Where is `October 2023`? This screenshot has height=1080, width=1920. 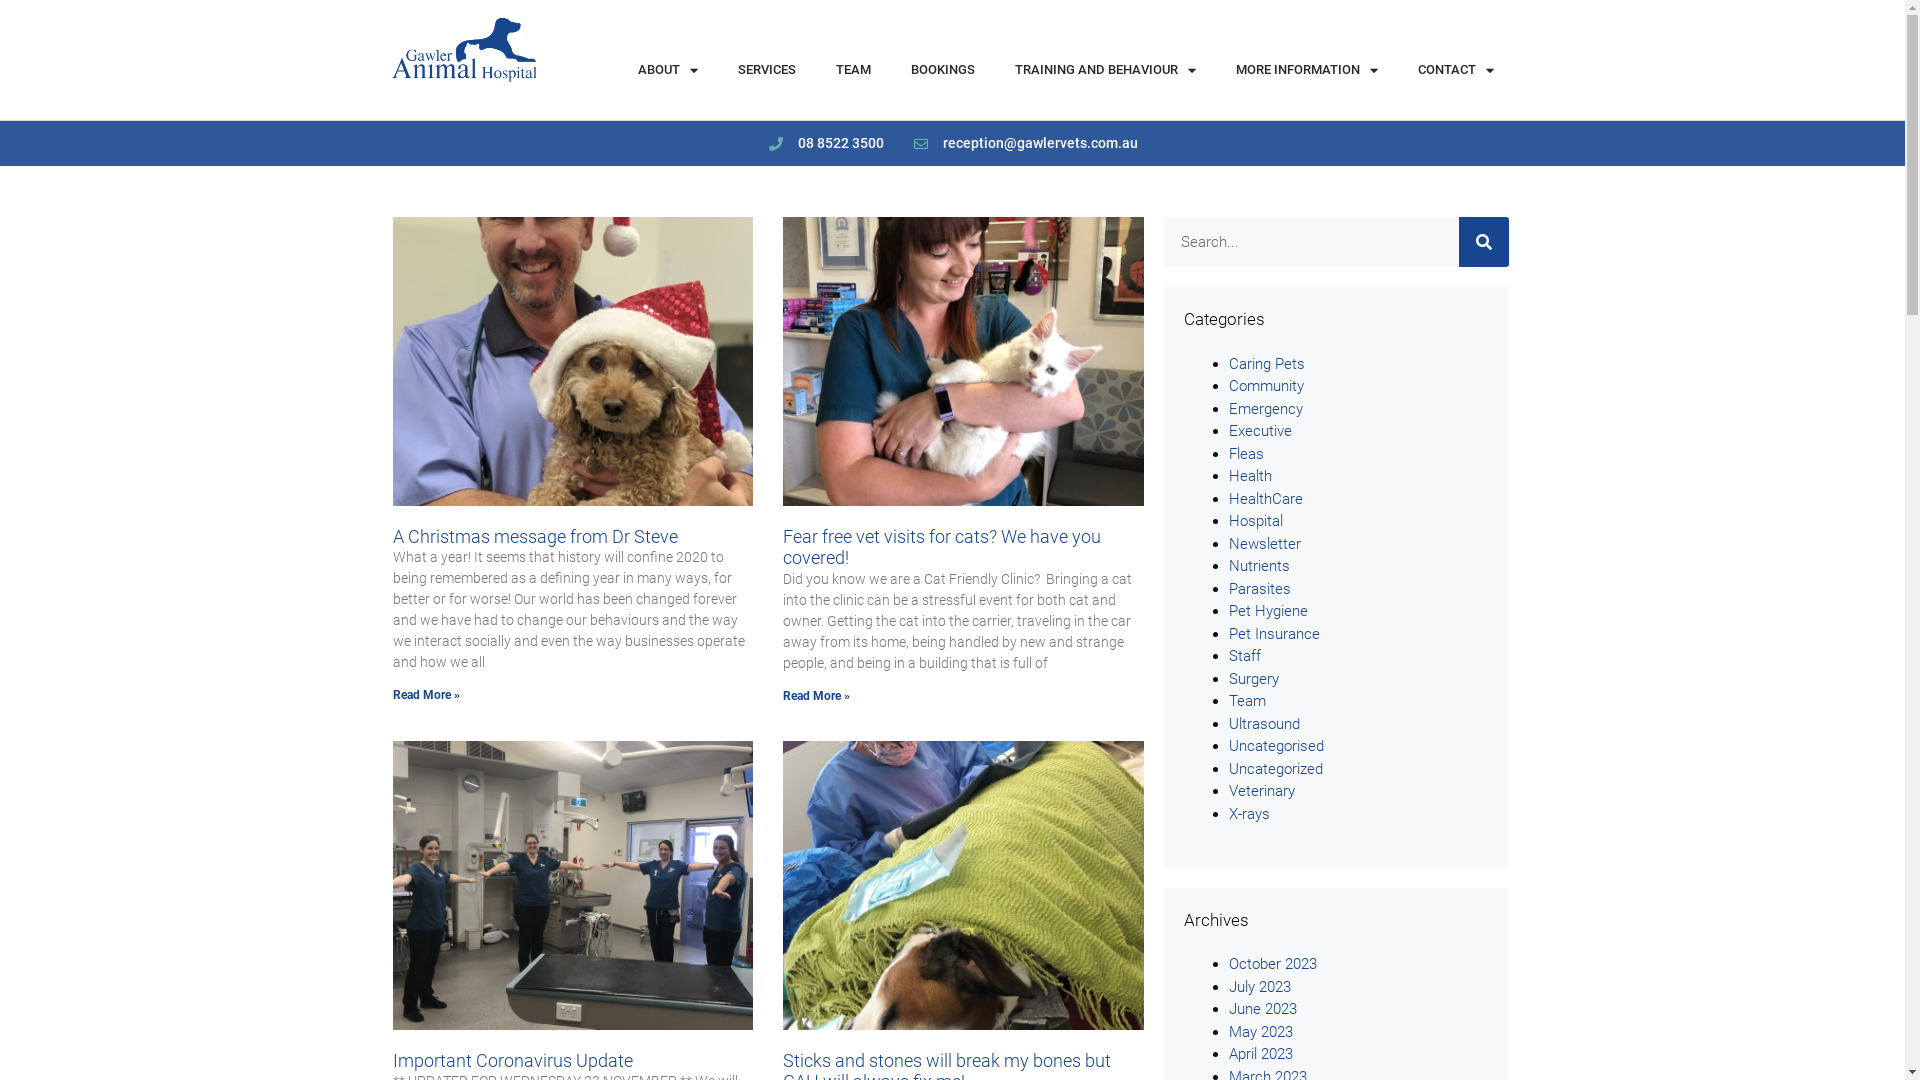 October 2023 is located at coordinates (1273, 964).